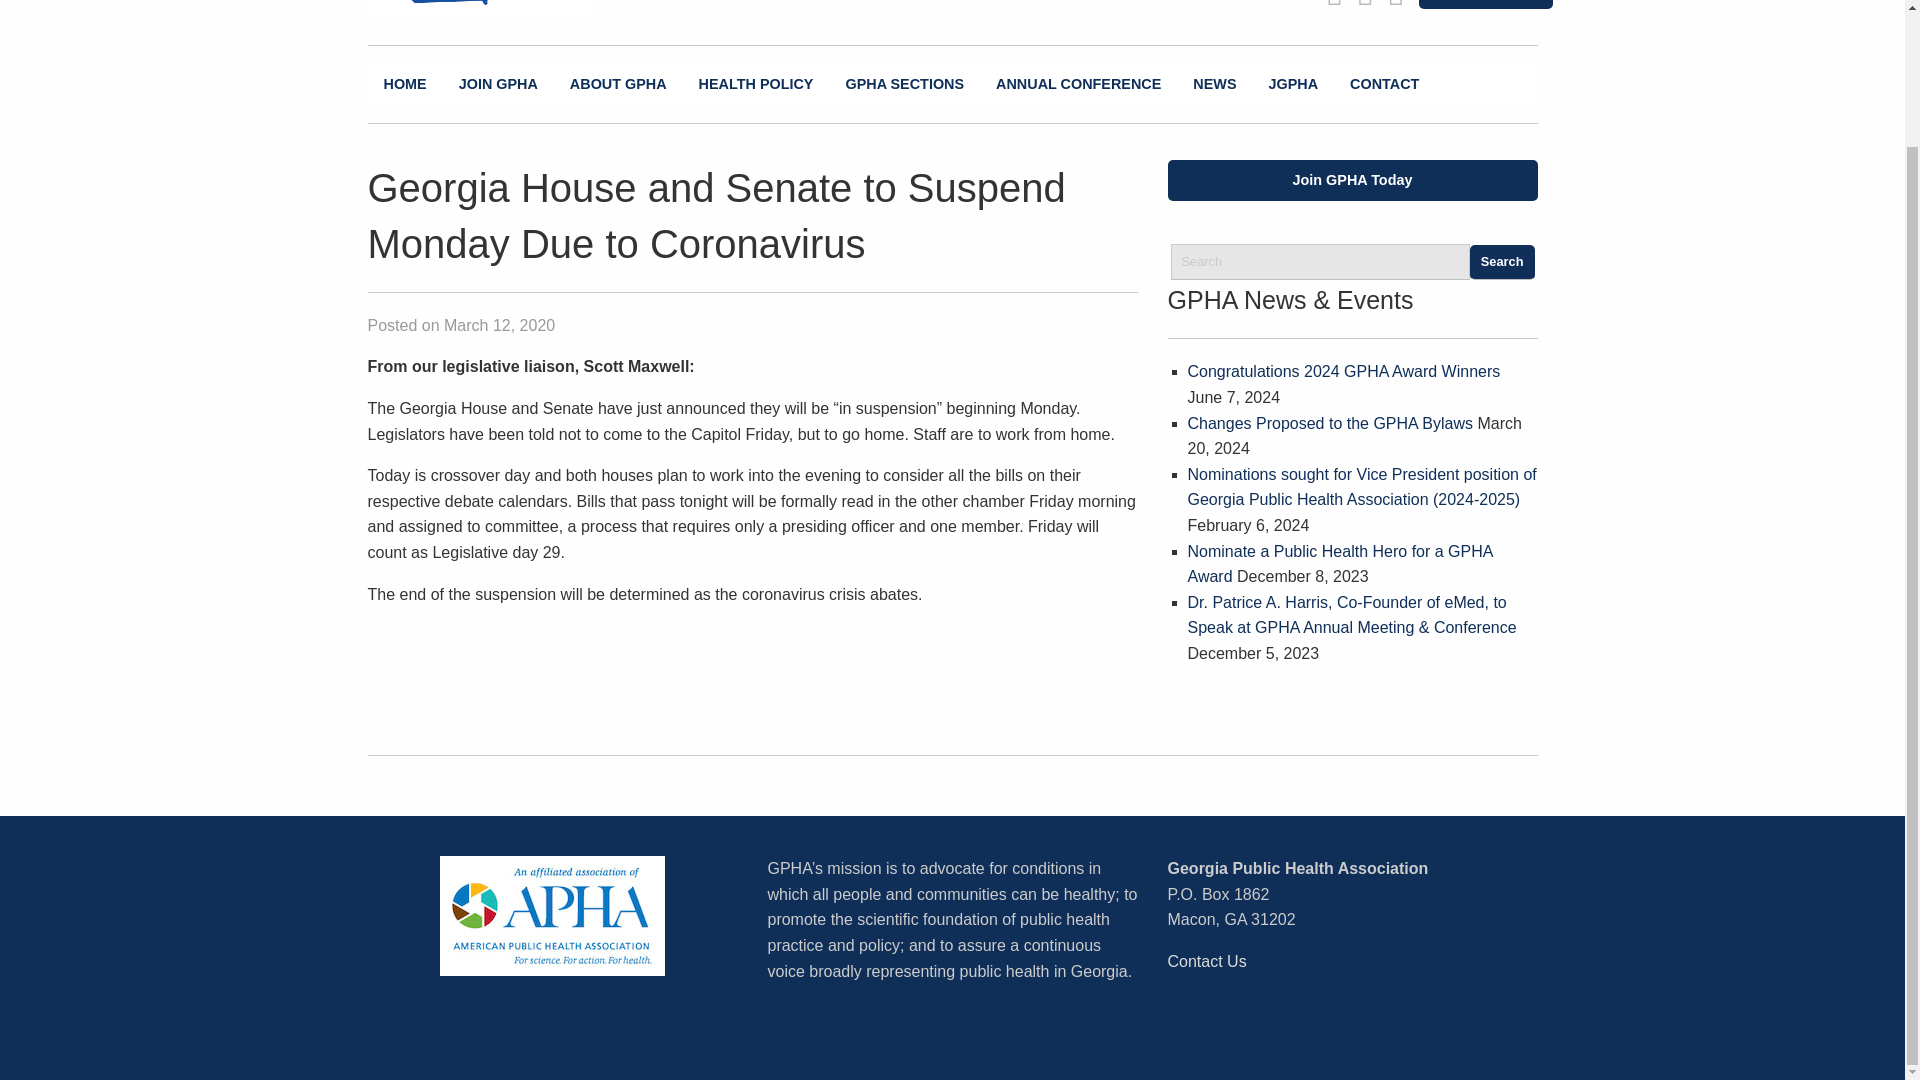  I want to click on JOIN GPHA, so click(498, 84).